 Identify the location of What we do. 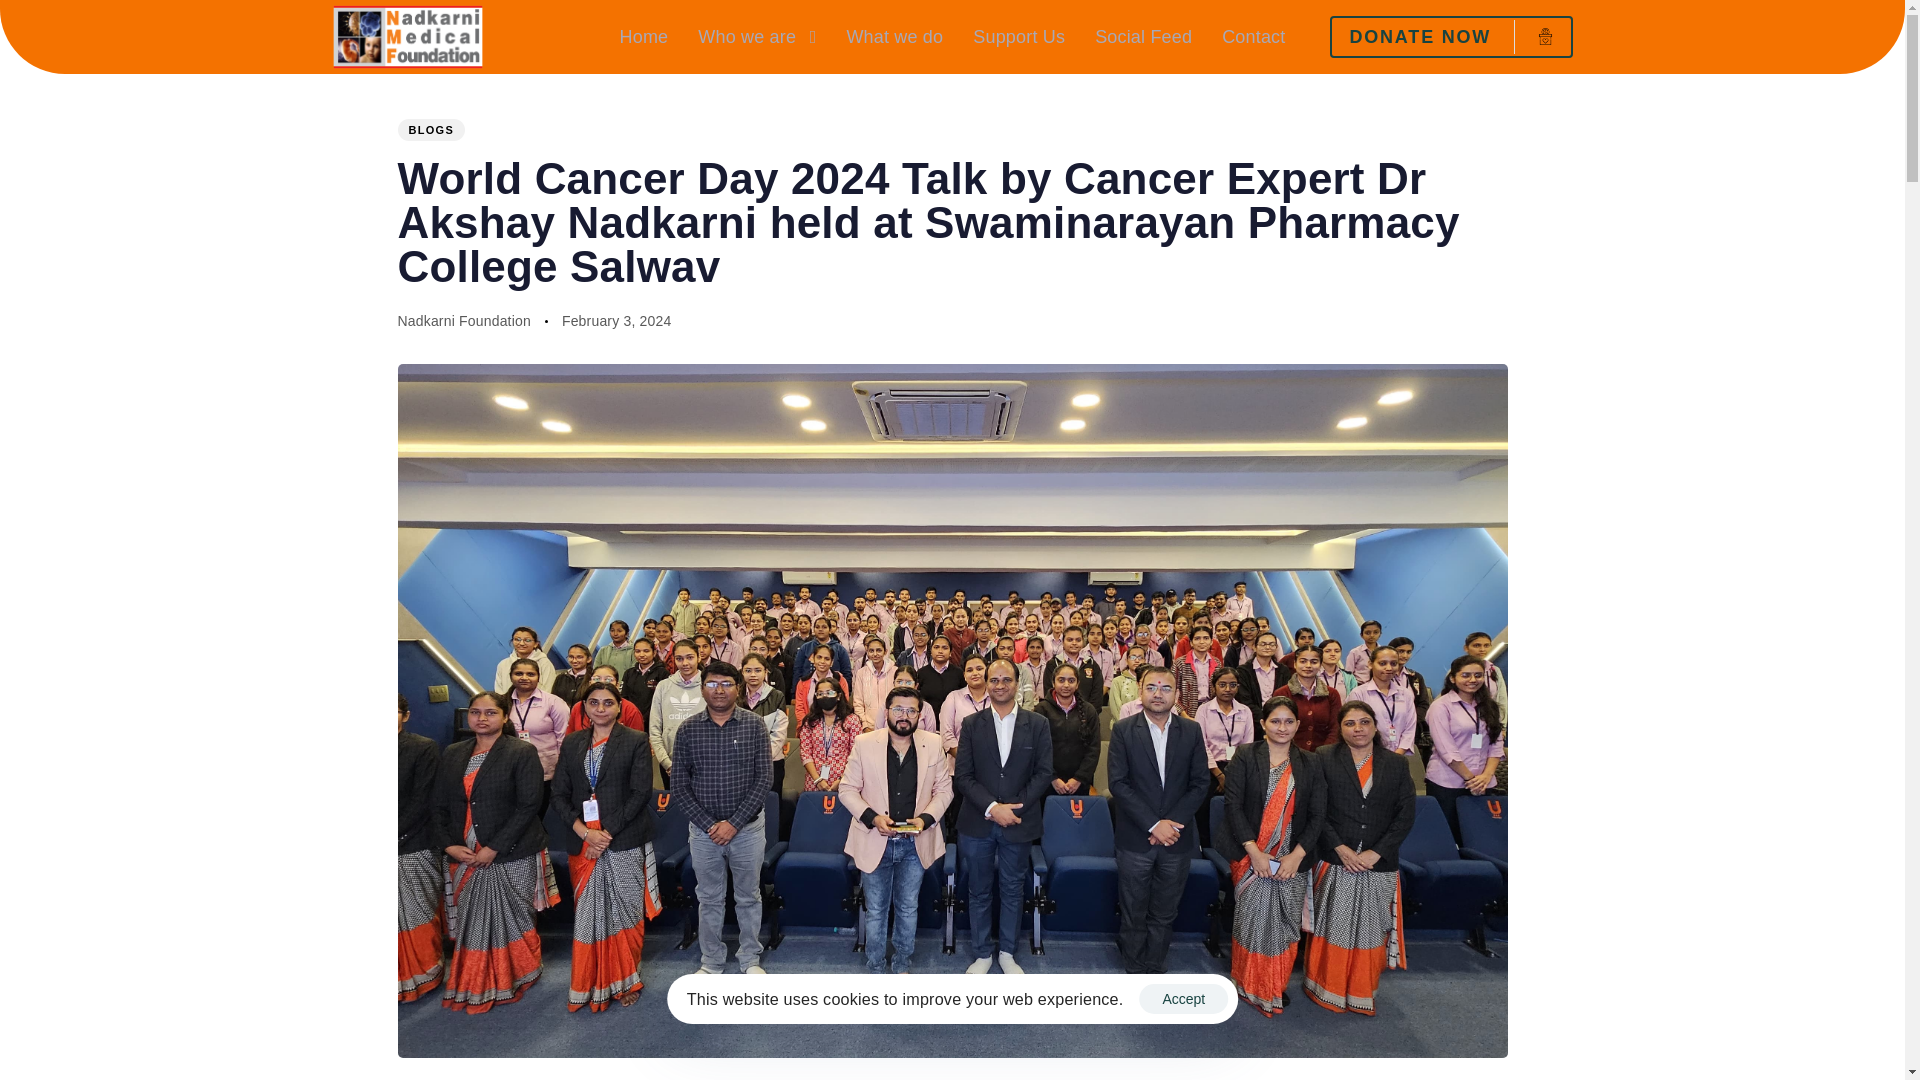
(894, 37).